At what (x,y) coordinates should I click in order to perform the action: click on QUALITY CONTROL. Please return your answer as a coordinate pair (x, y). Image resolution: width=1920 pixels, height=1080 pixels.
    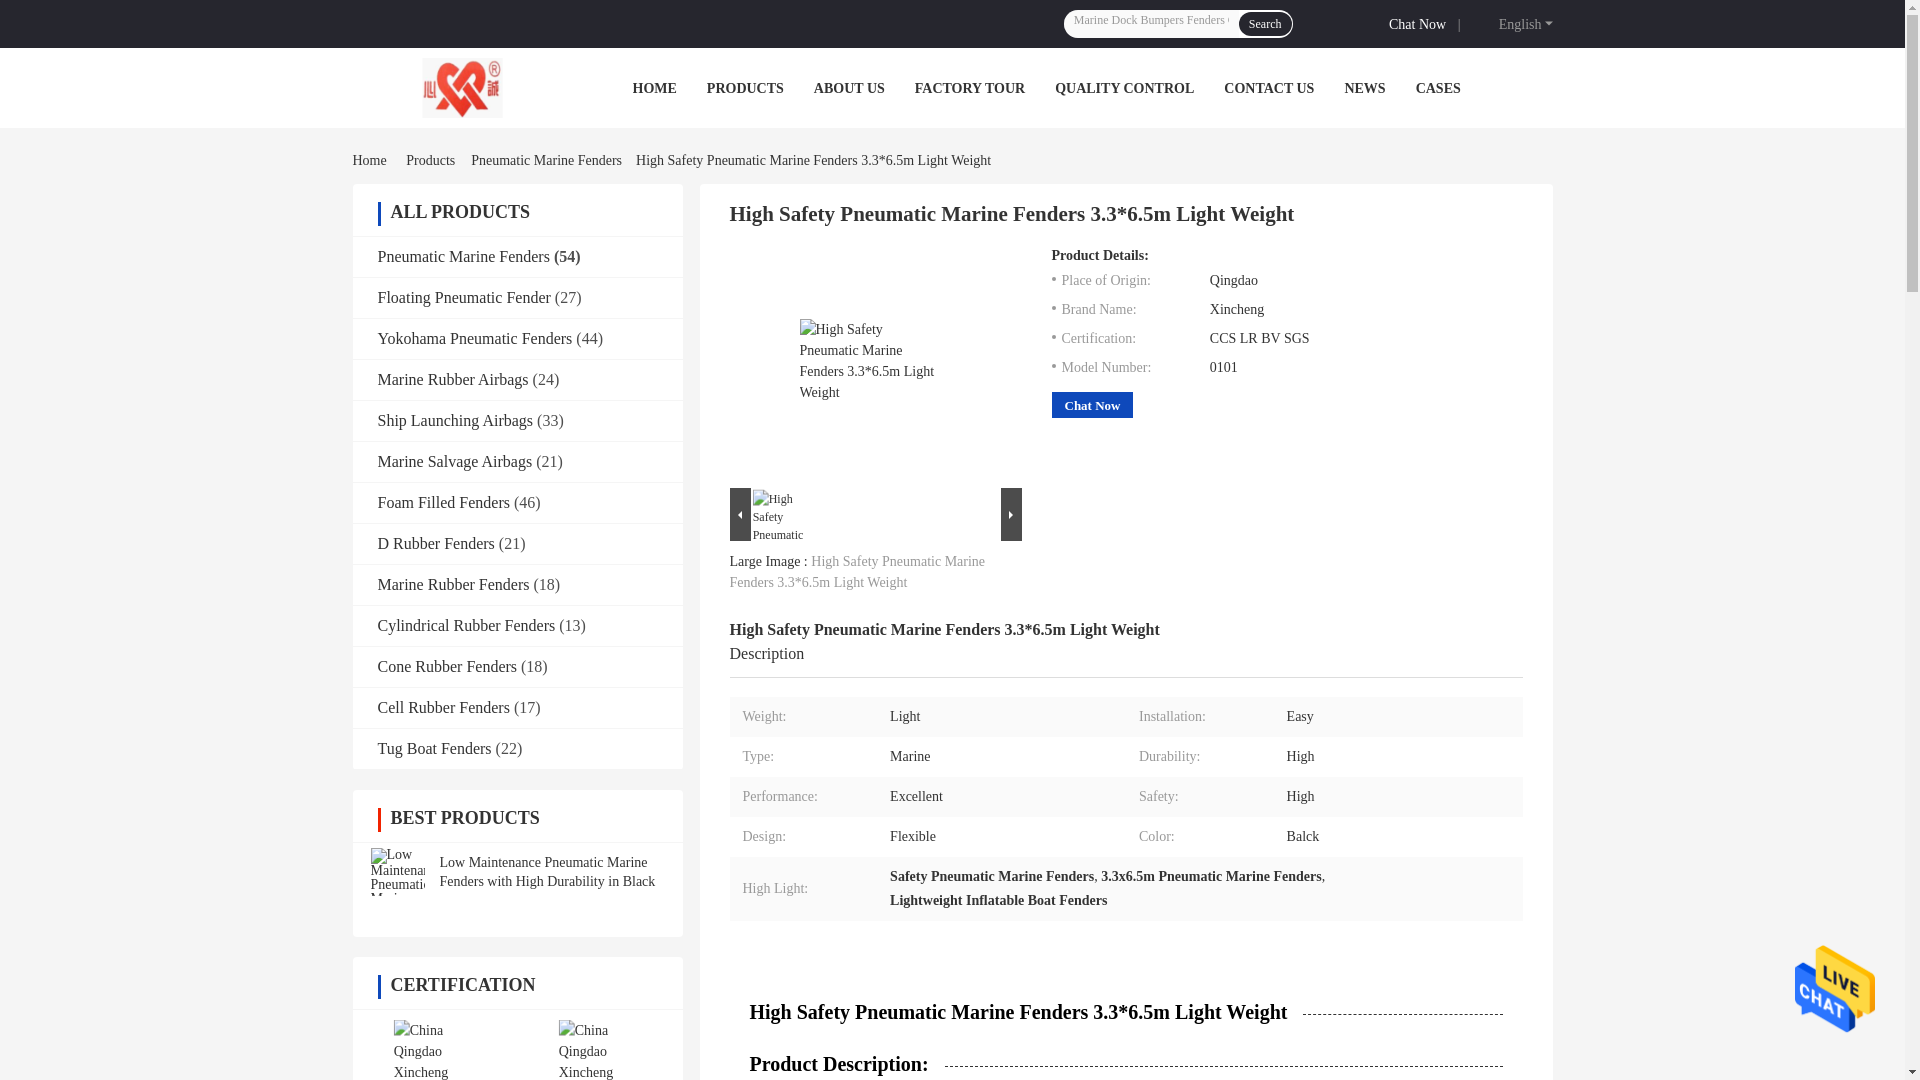
    Looking at the image, I should click on (1124, 88).